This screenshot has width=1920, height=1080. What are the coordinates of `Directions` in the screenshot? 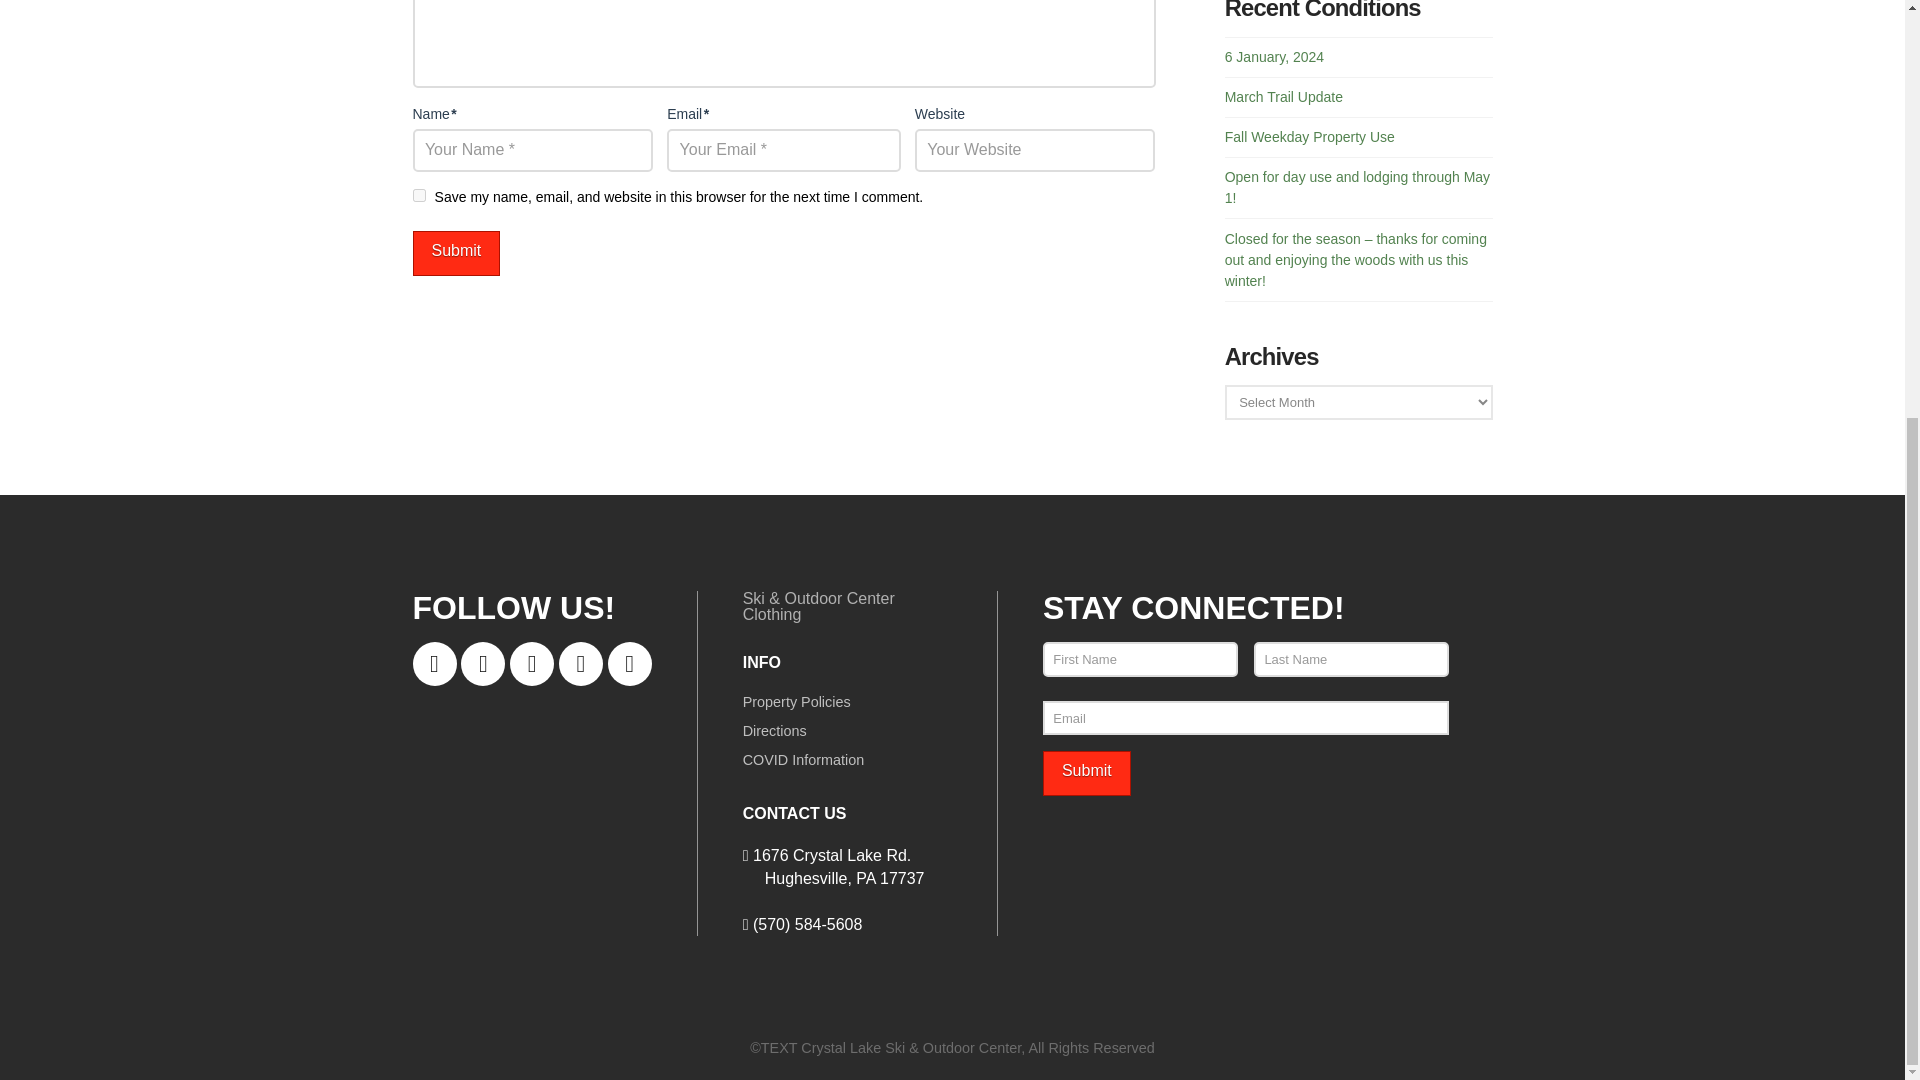 It's located at (774, 738).